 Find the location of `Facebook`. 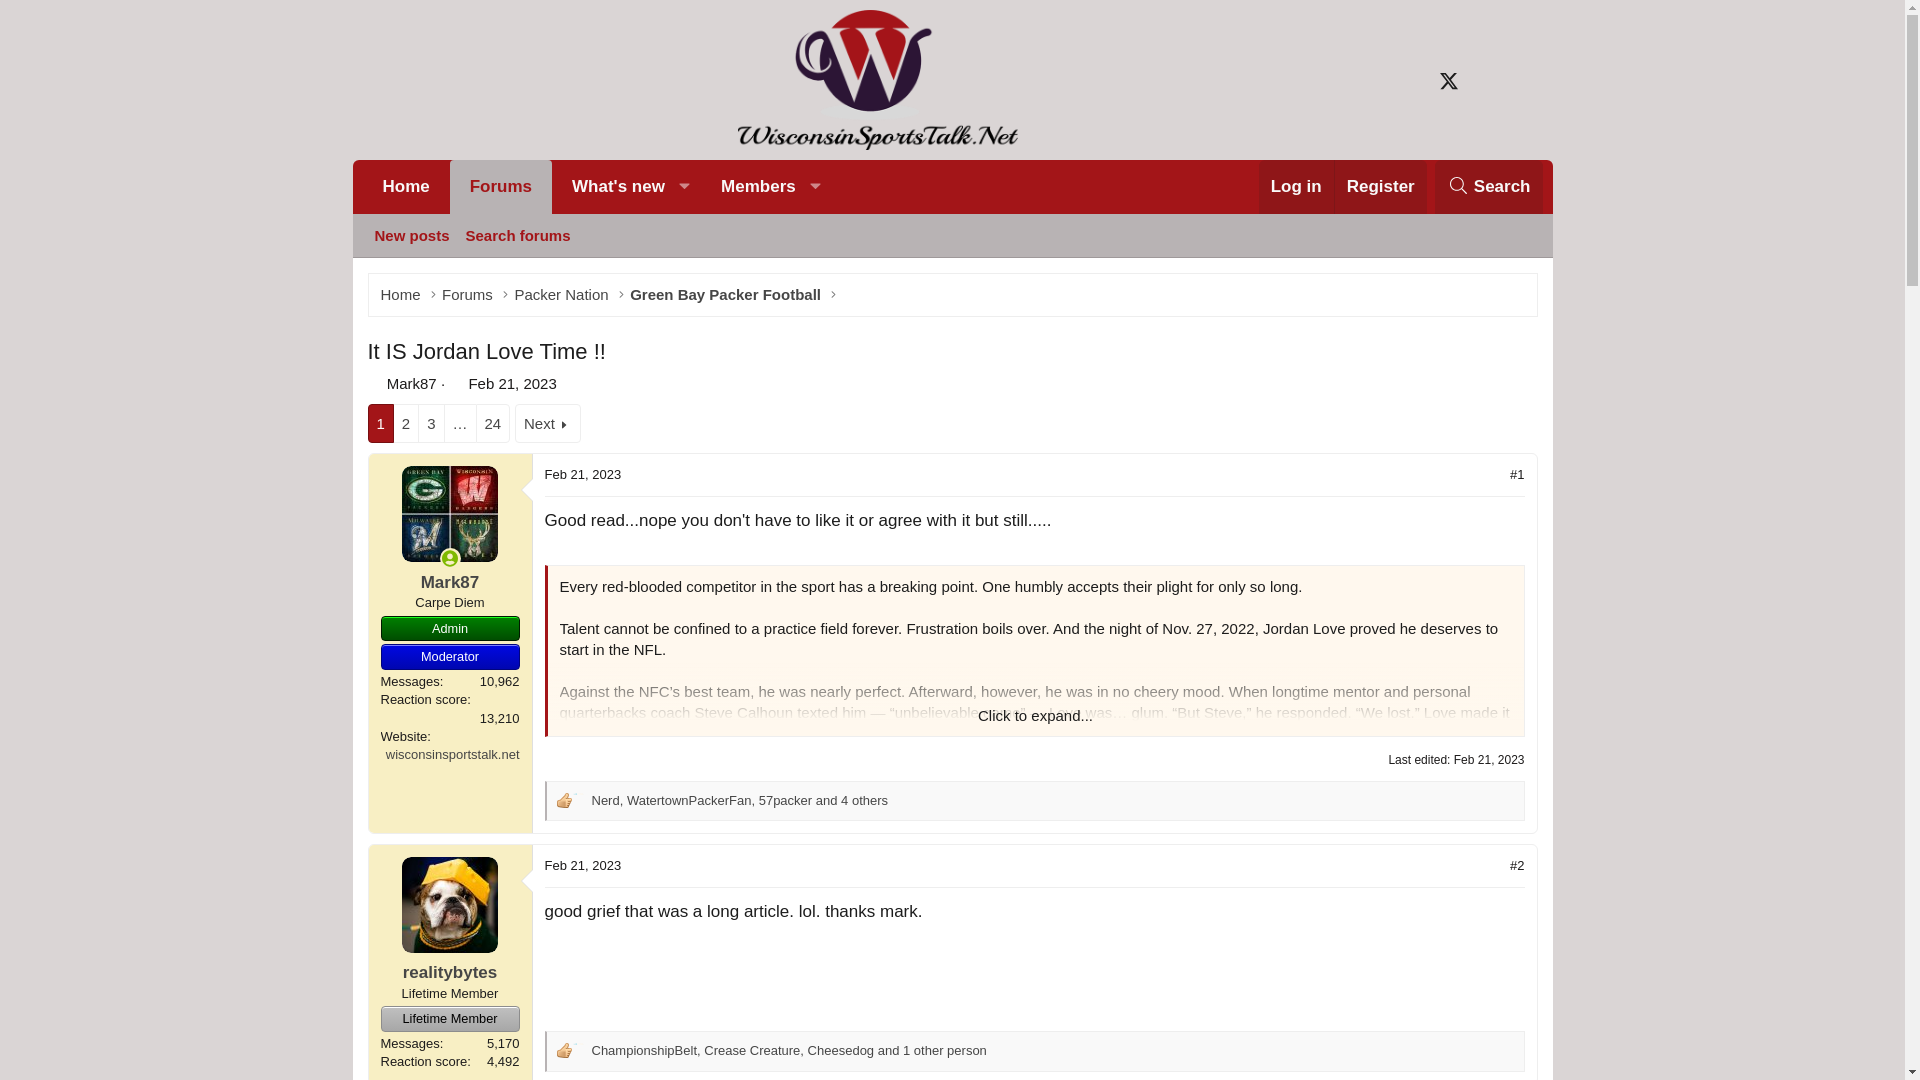

Facebook is located at coordinates (467, 294).